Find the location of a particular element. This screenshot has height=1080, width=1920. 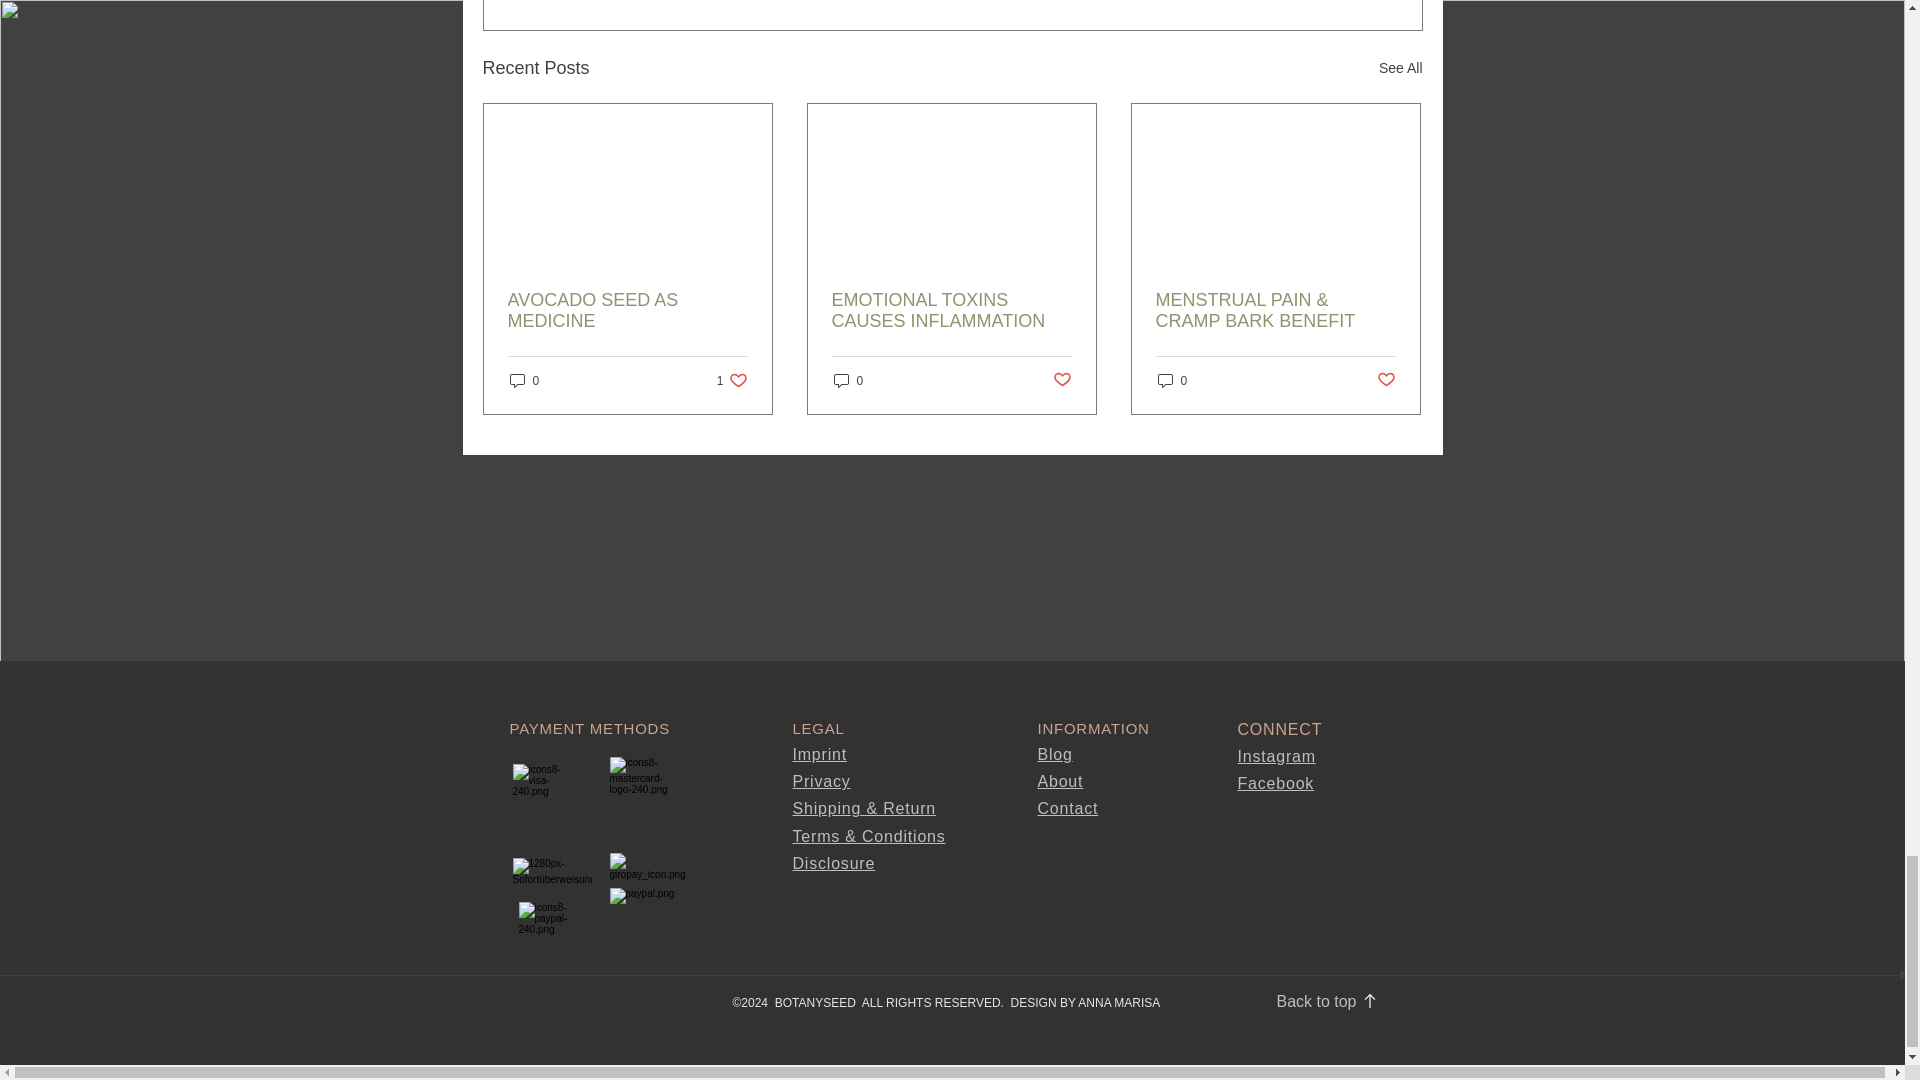

PAYMENT METHODS is located at coordinates (590, 728).